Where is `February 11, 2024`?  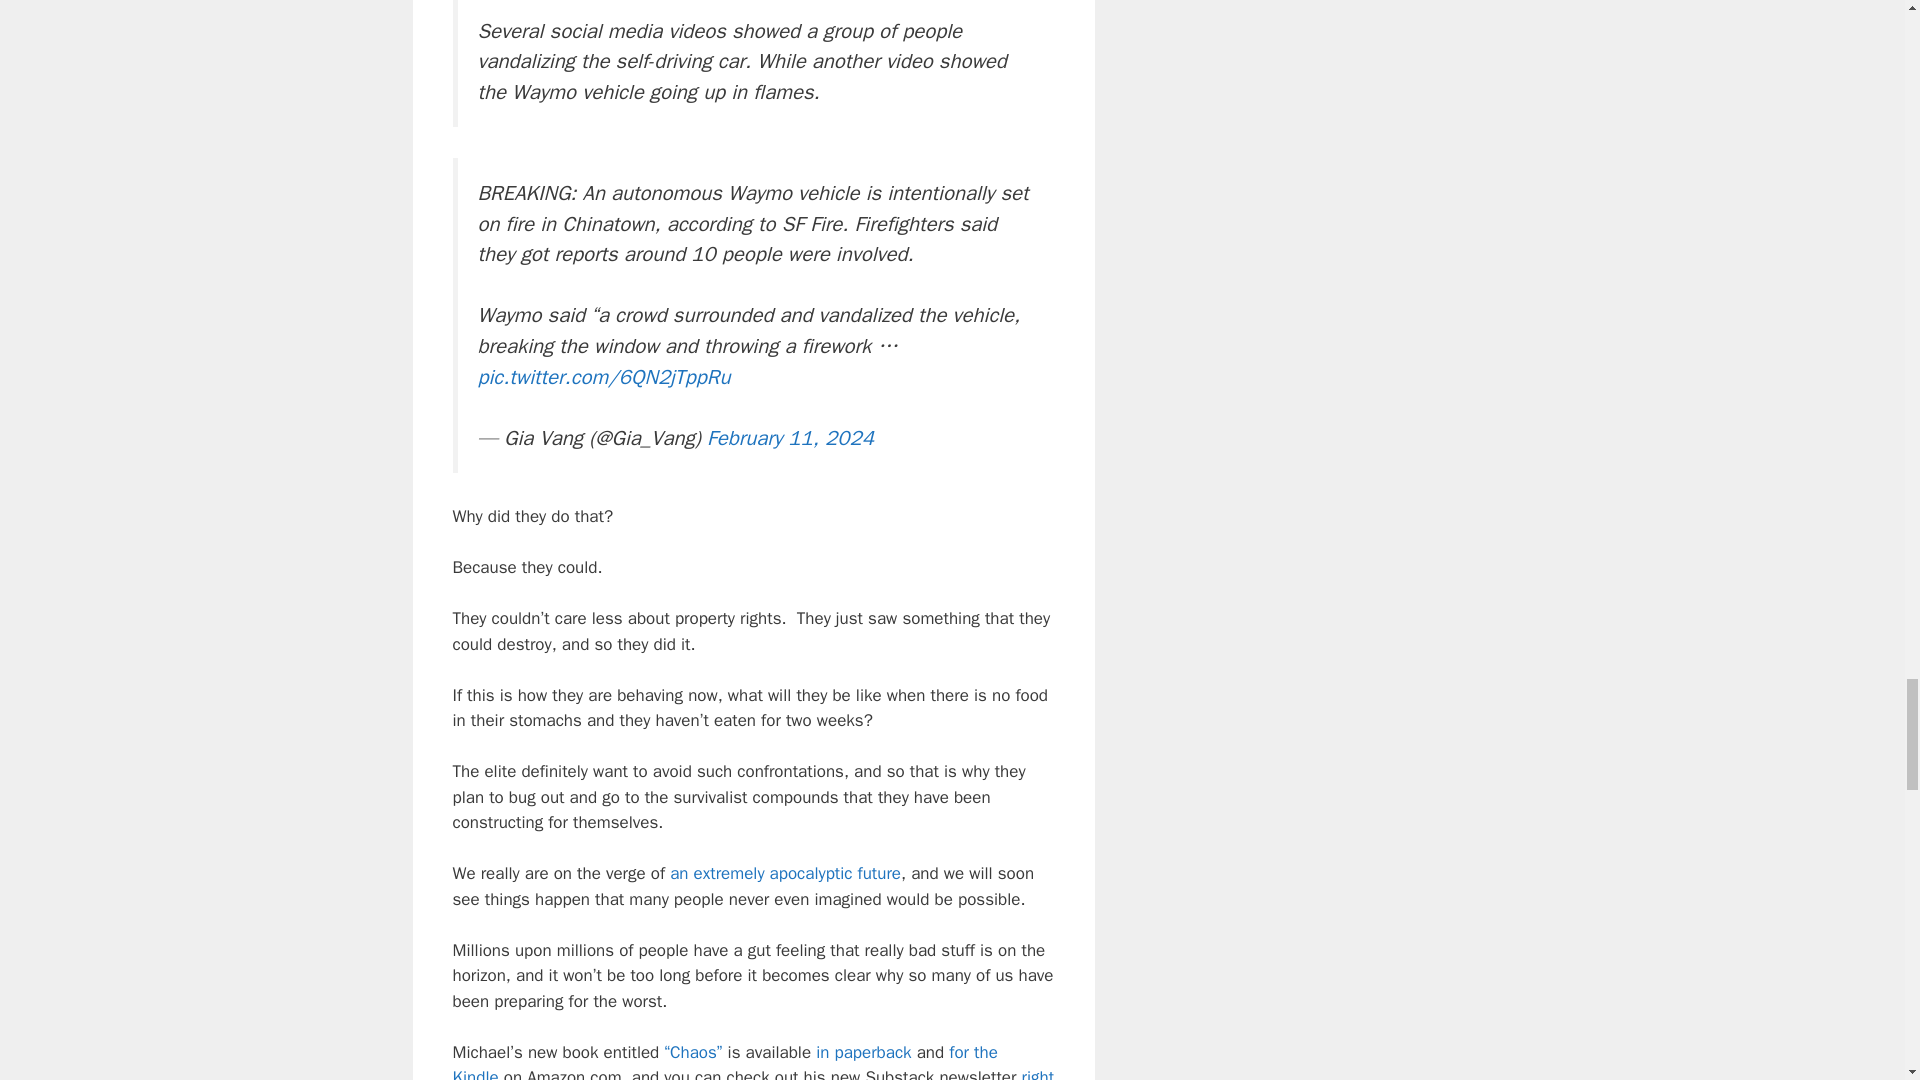
February 11, 2024 is located at coordinates (790, 438).